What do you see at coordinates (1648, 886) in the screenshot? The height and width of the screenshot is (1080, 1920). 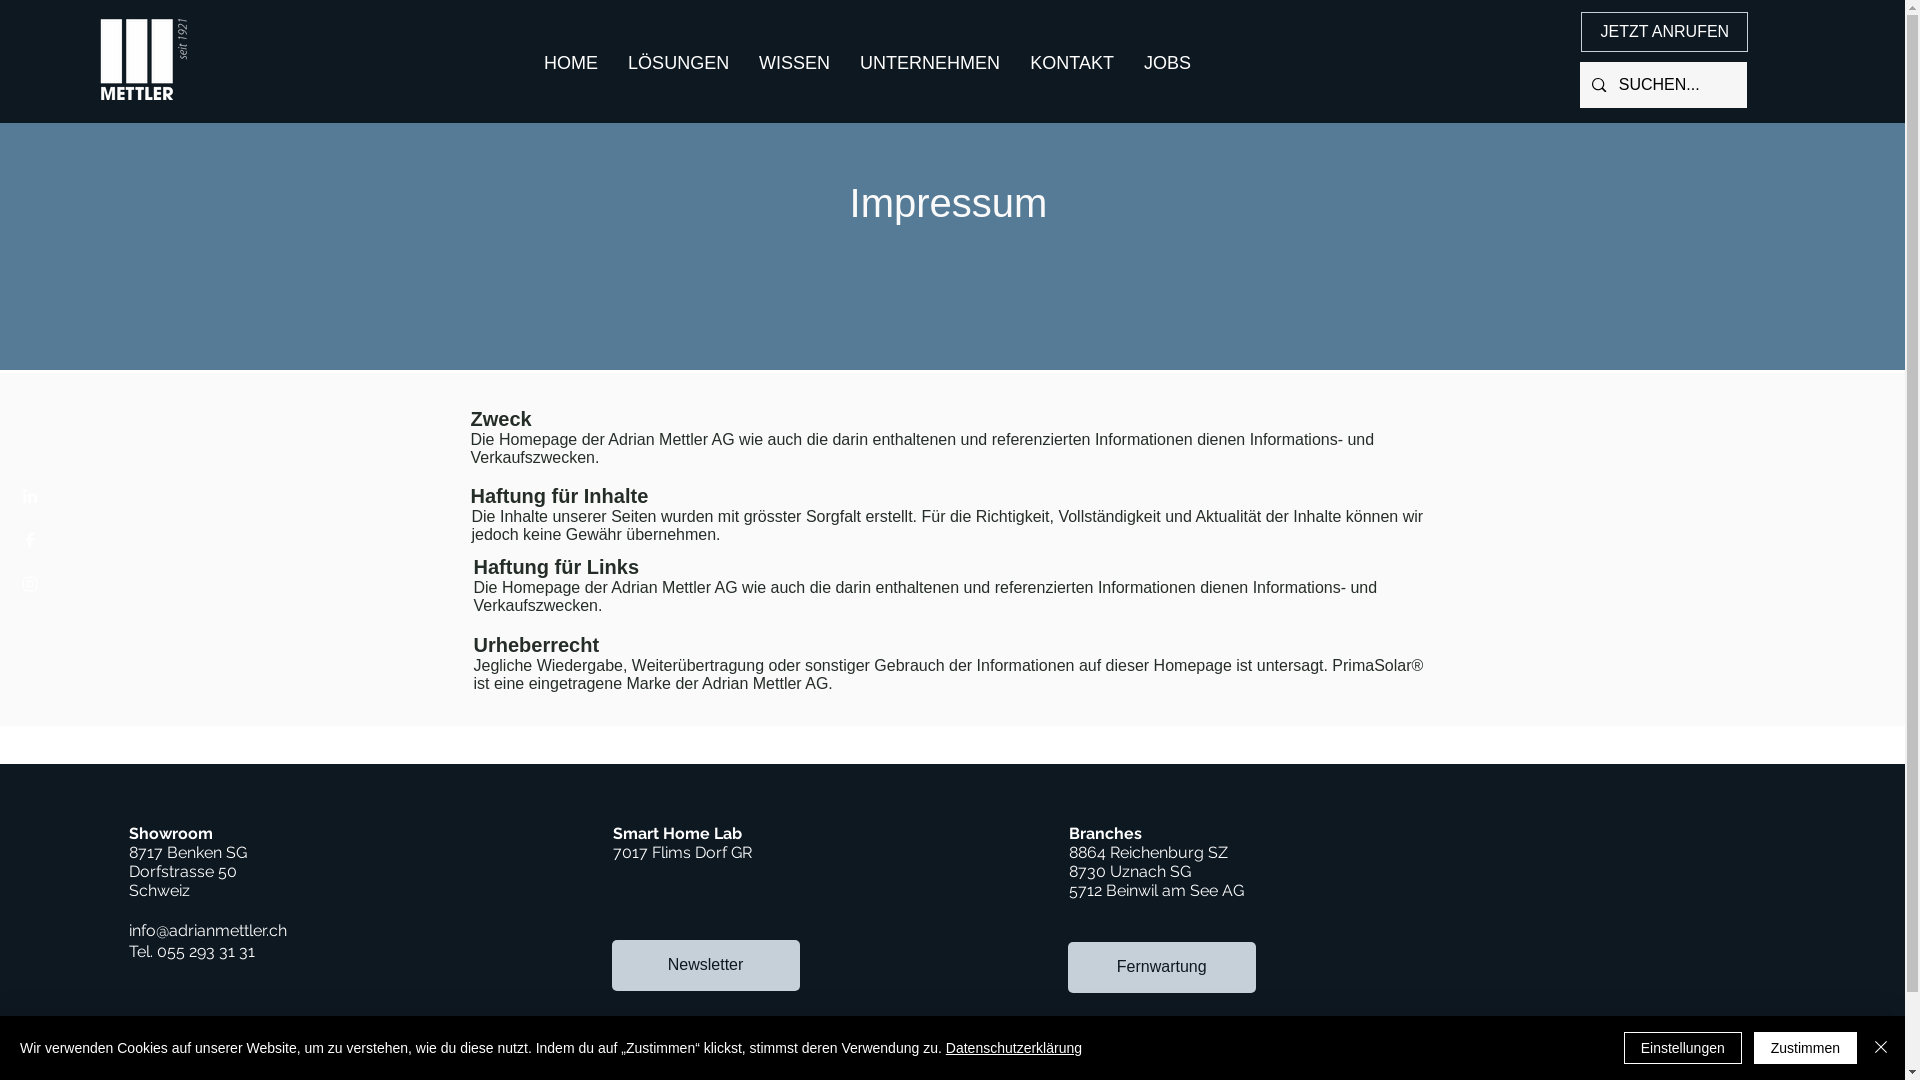 I see `Embedded Content` at bounding box center [1648, 886].